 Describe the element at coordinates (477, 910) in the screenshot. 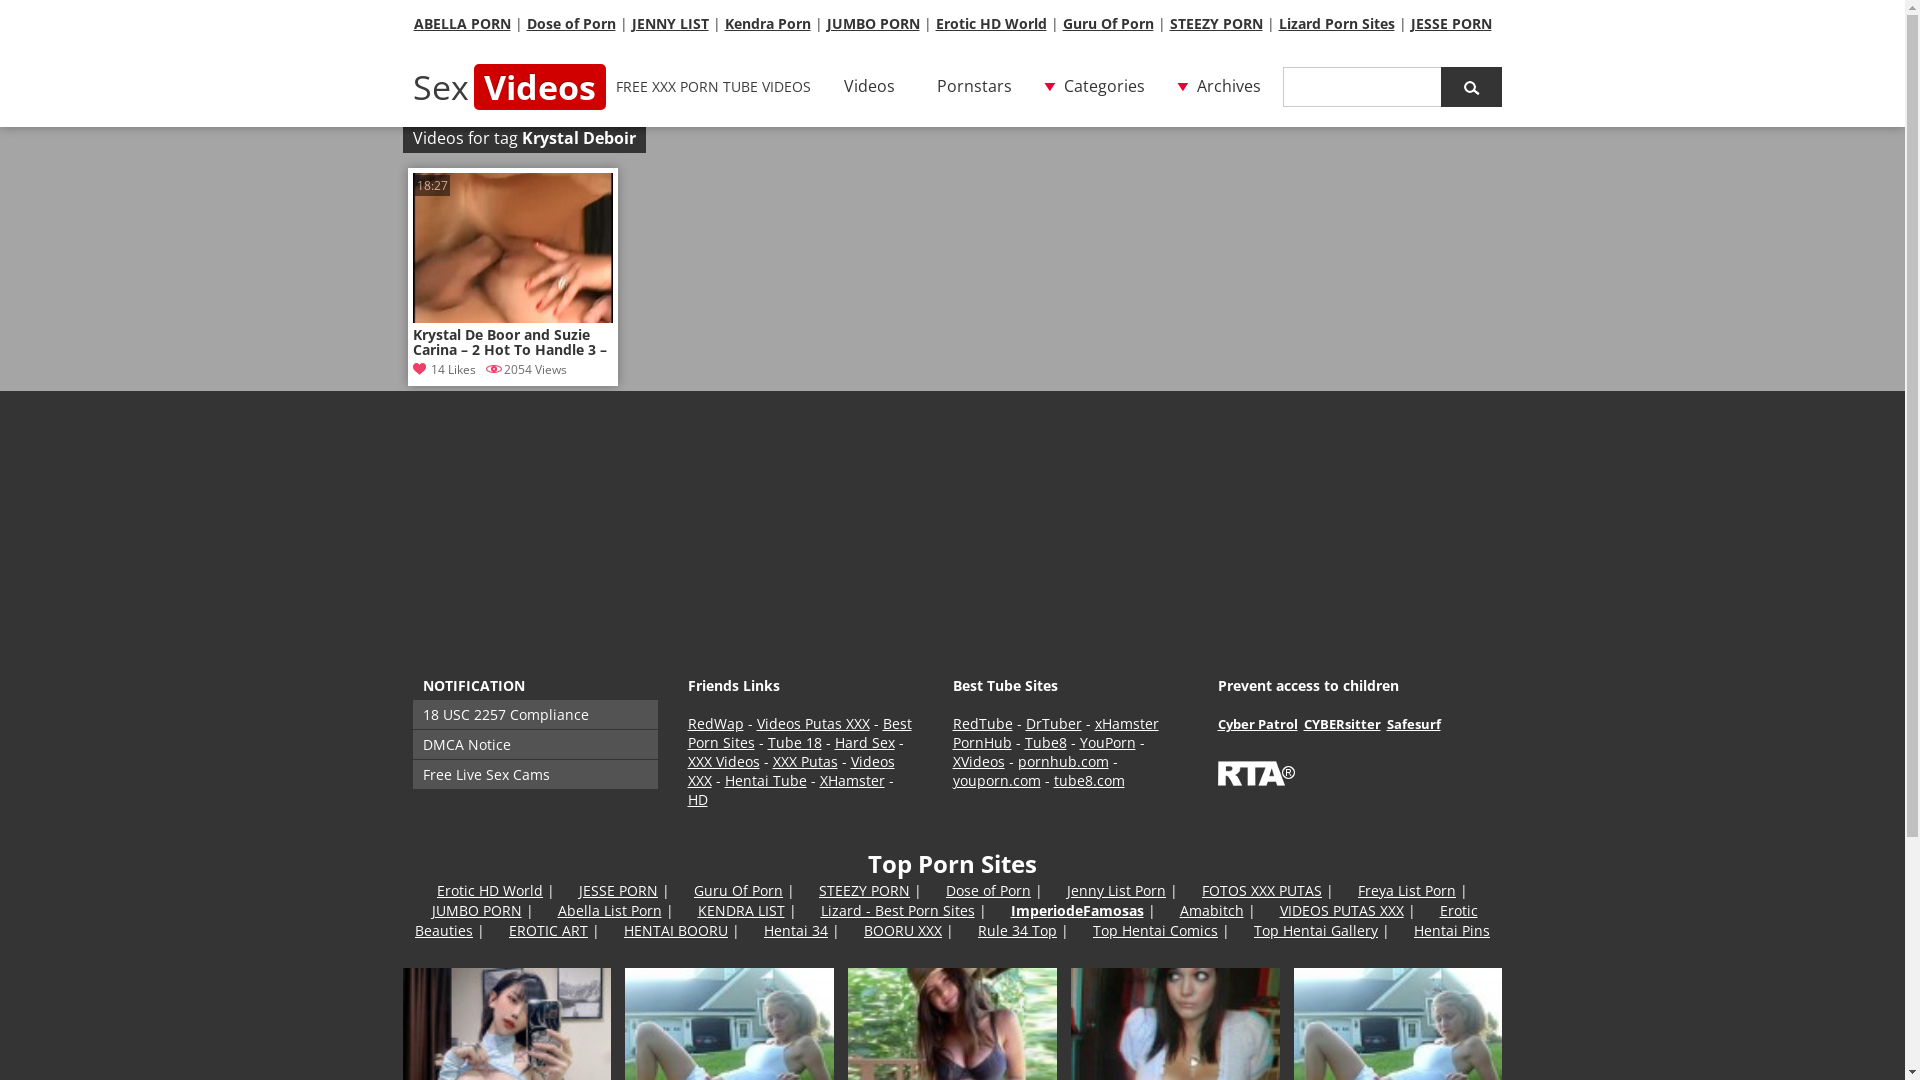

I see `JUMBO PORN` at that location.